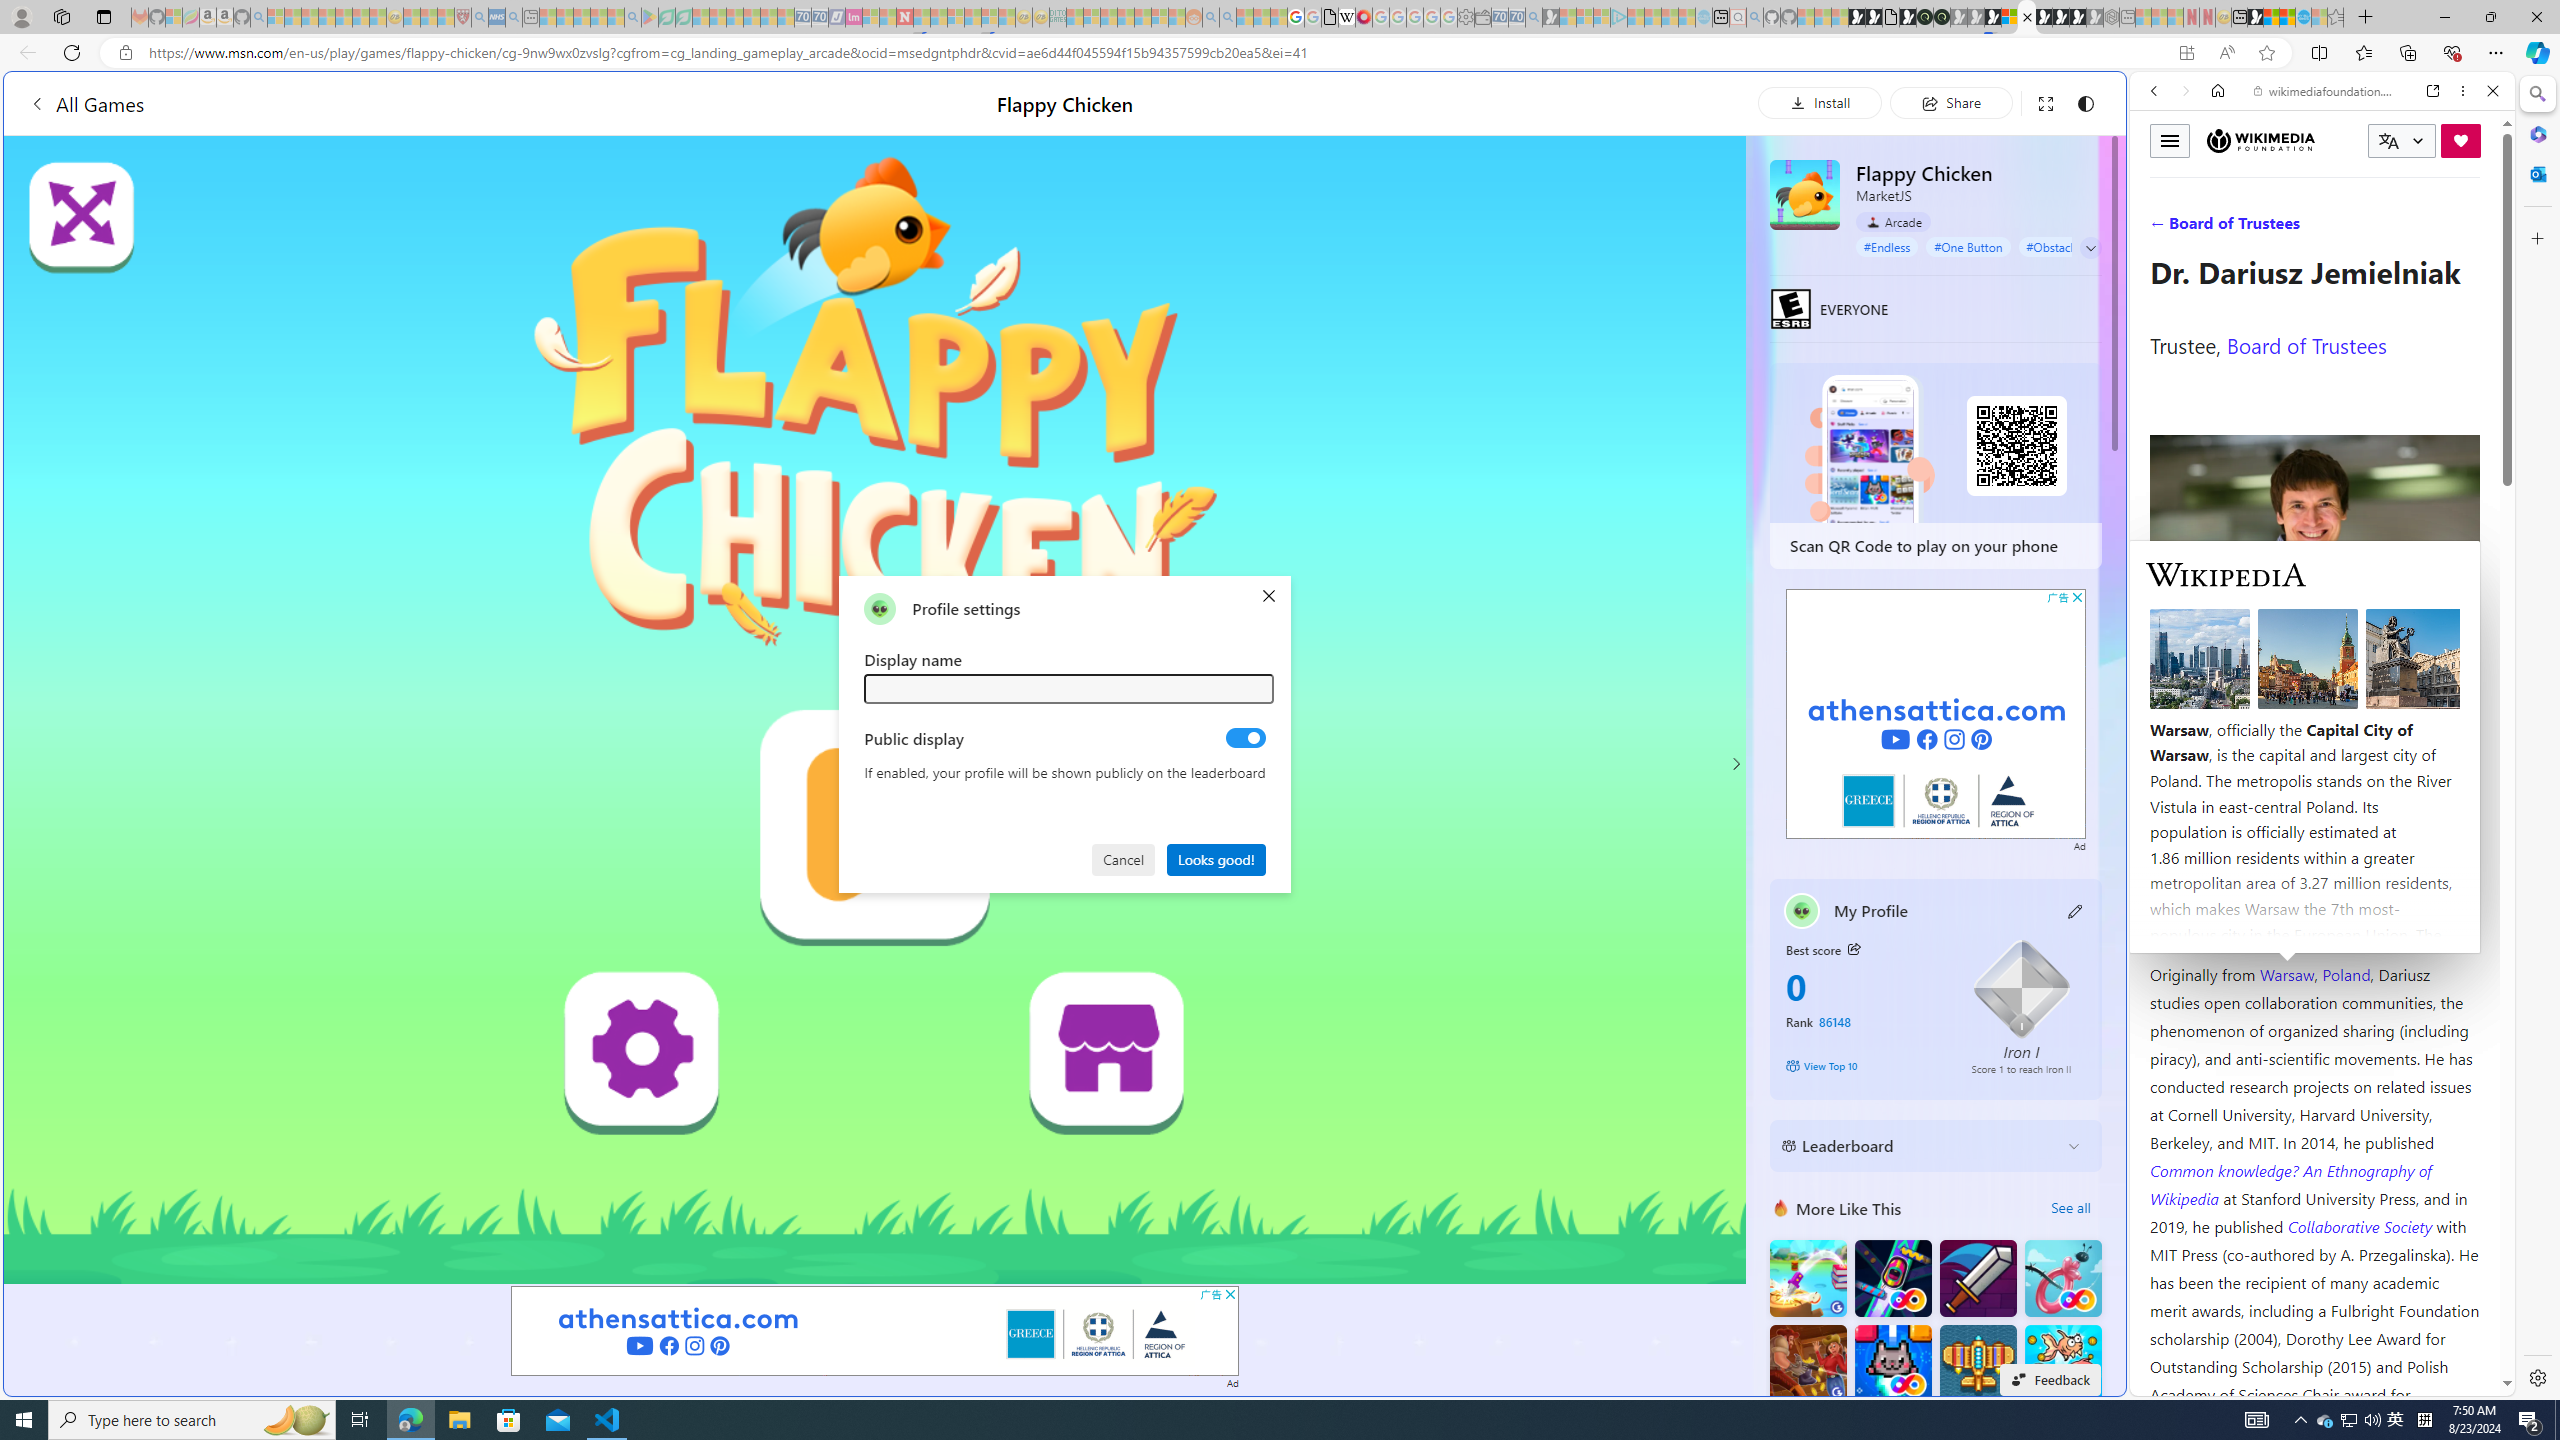 The width and height of the screenshot is (2560, 1440). Describe the element at coordinates (1966, 426) in the screenshot. I see `Home | Sky Blue Bikes - Sky Blue Bikes` at that location.